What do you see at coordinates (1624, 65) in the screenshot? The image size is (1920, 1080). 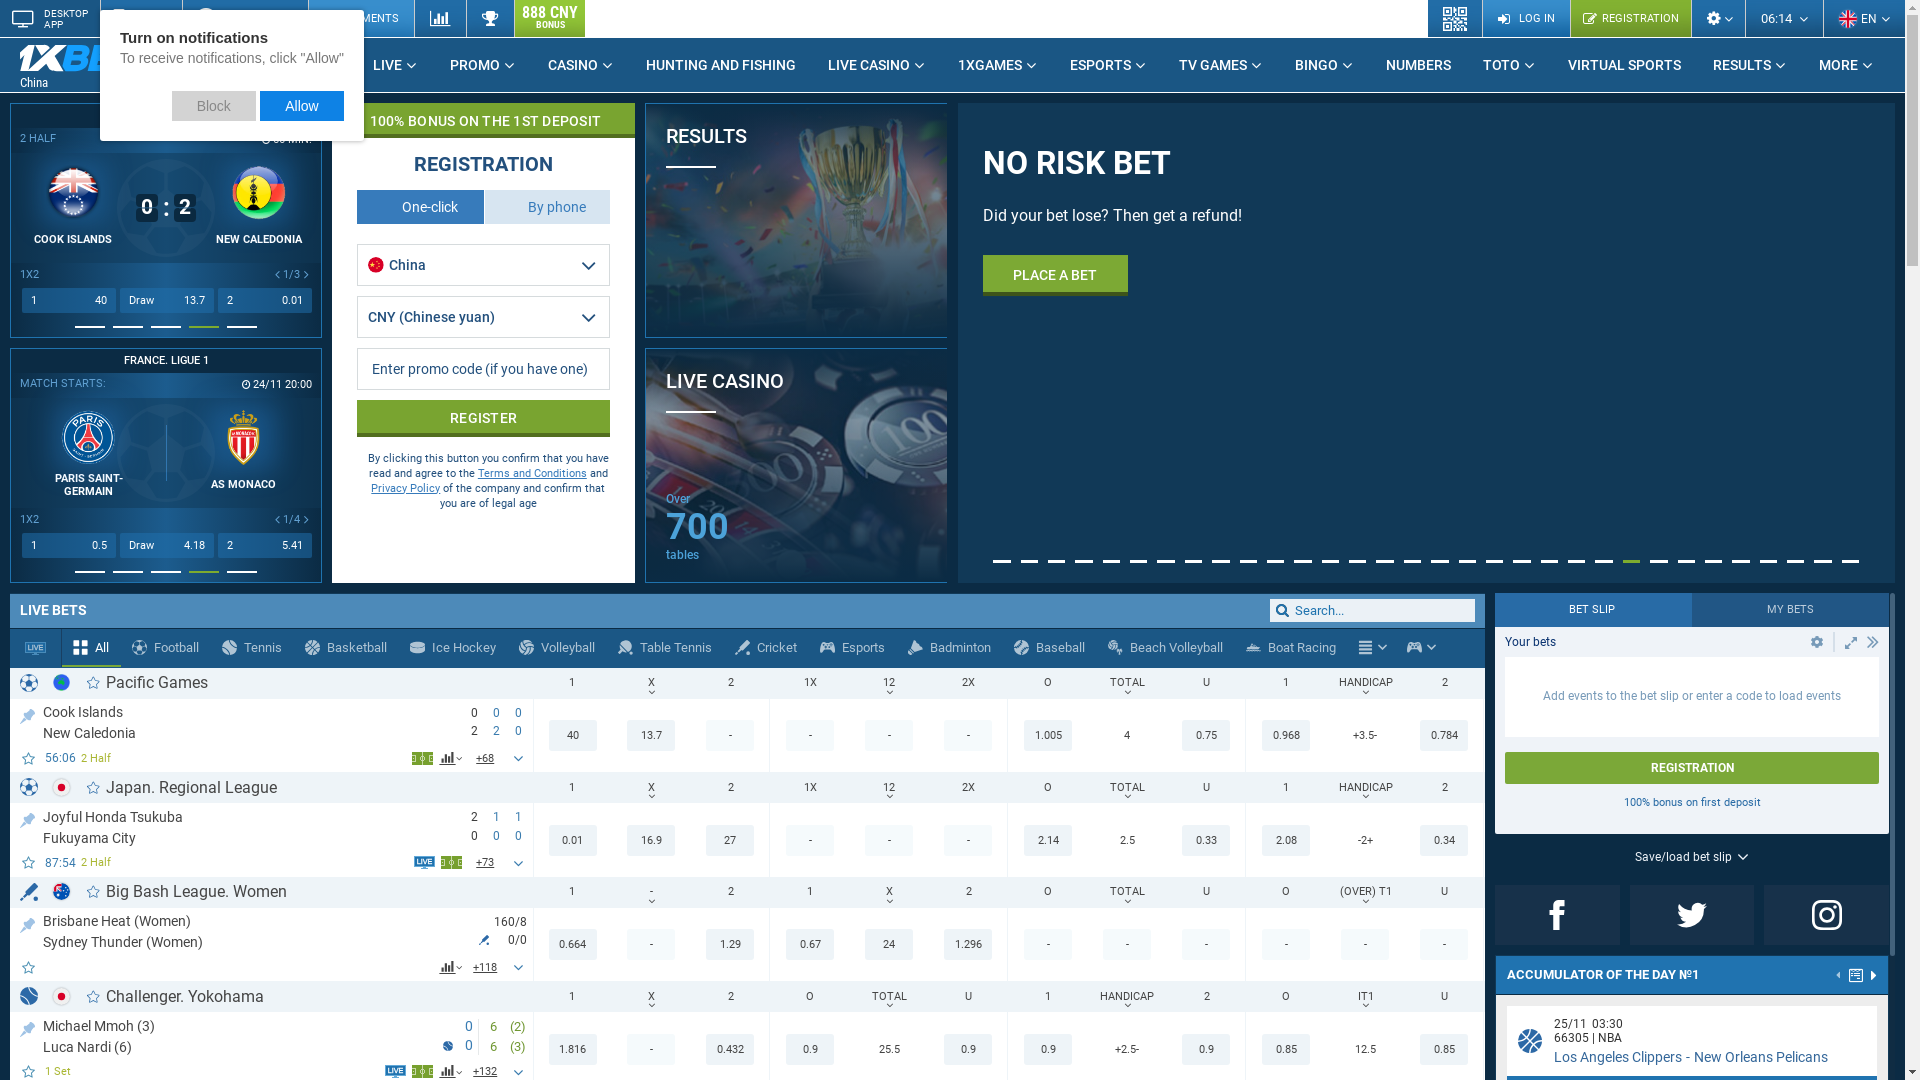 I see `VIRTUAL SPORTS` at bounding box center [1624, 65].